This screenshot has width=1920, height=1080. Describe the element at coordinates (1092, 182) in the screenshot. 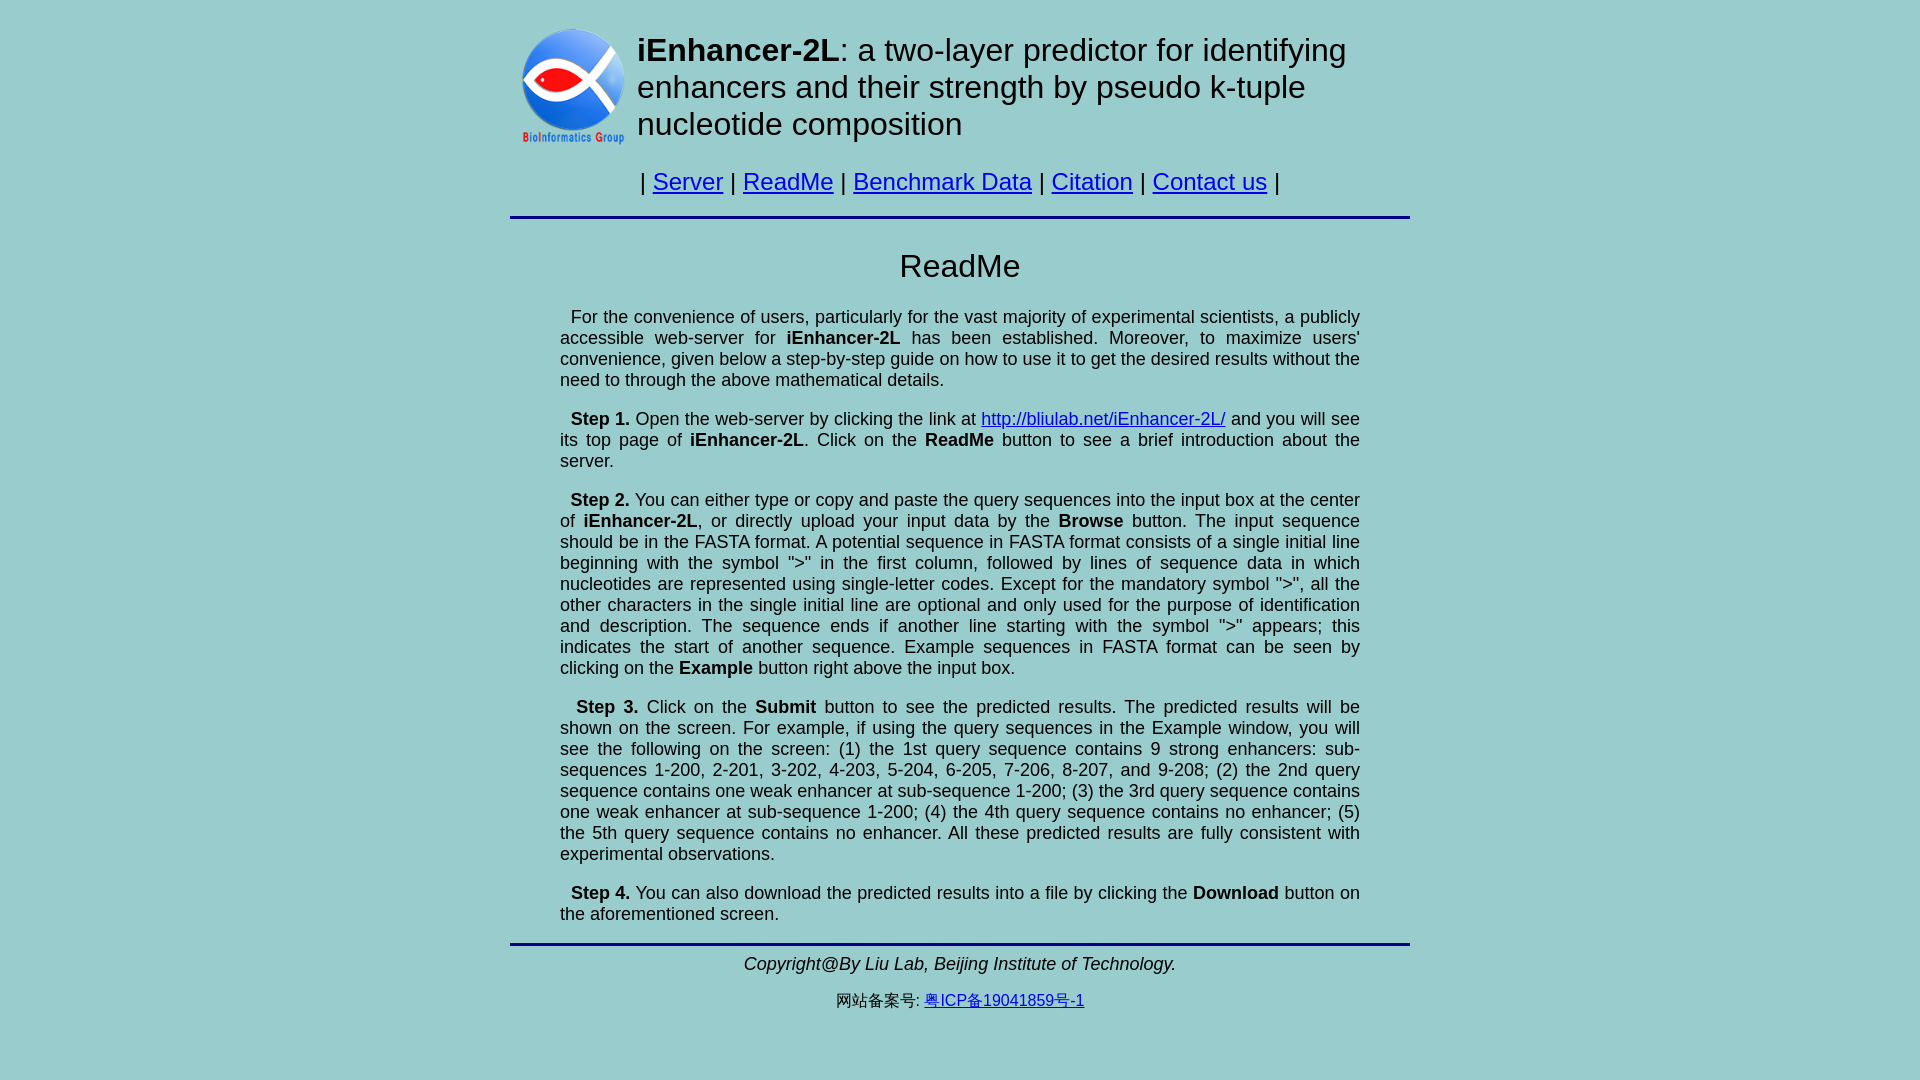

I see `Citation` at that location.